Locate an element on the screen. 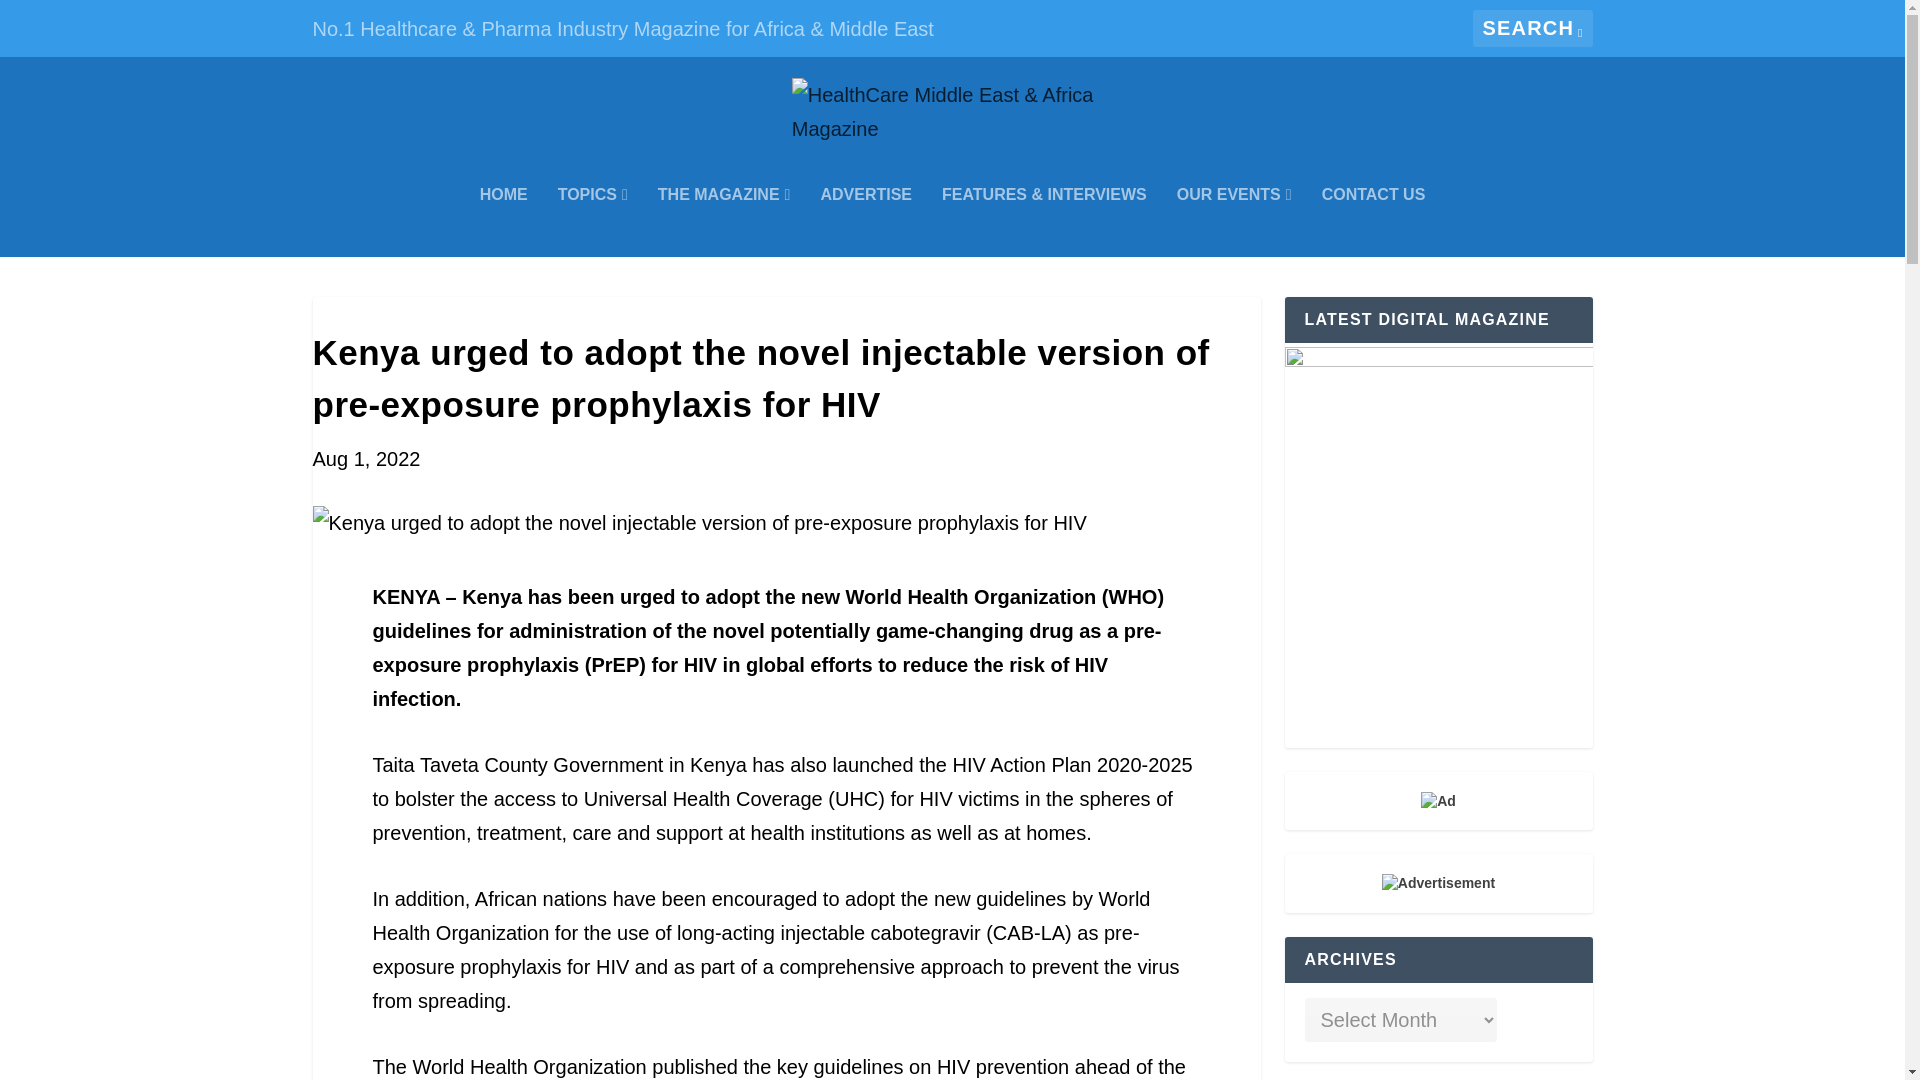  TOPICS is located at coordinates (592, 222).